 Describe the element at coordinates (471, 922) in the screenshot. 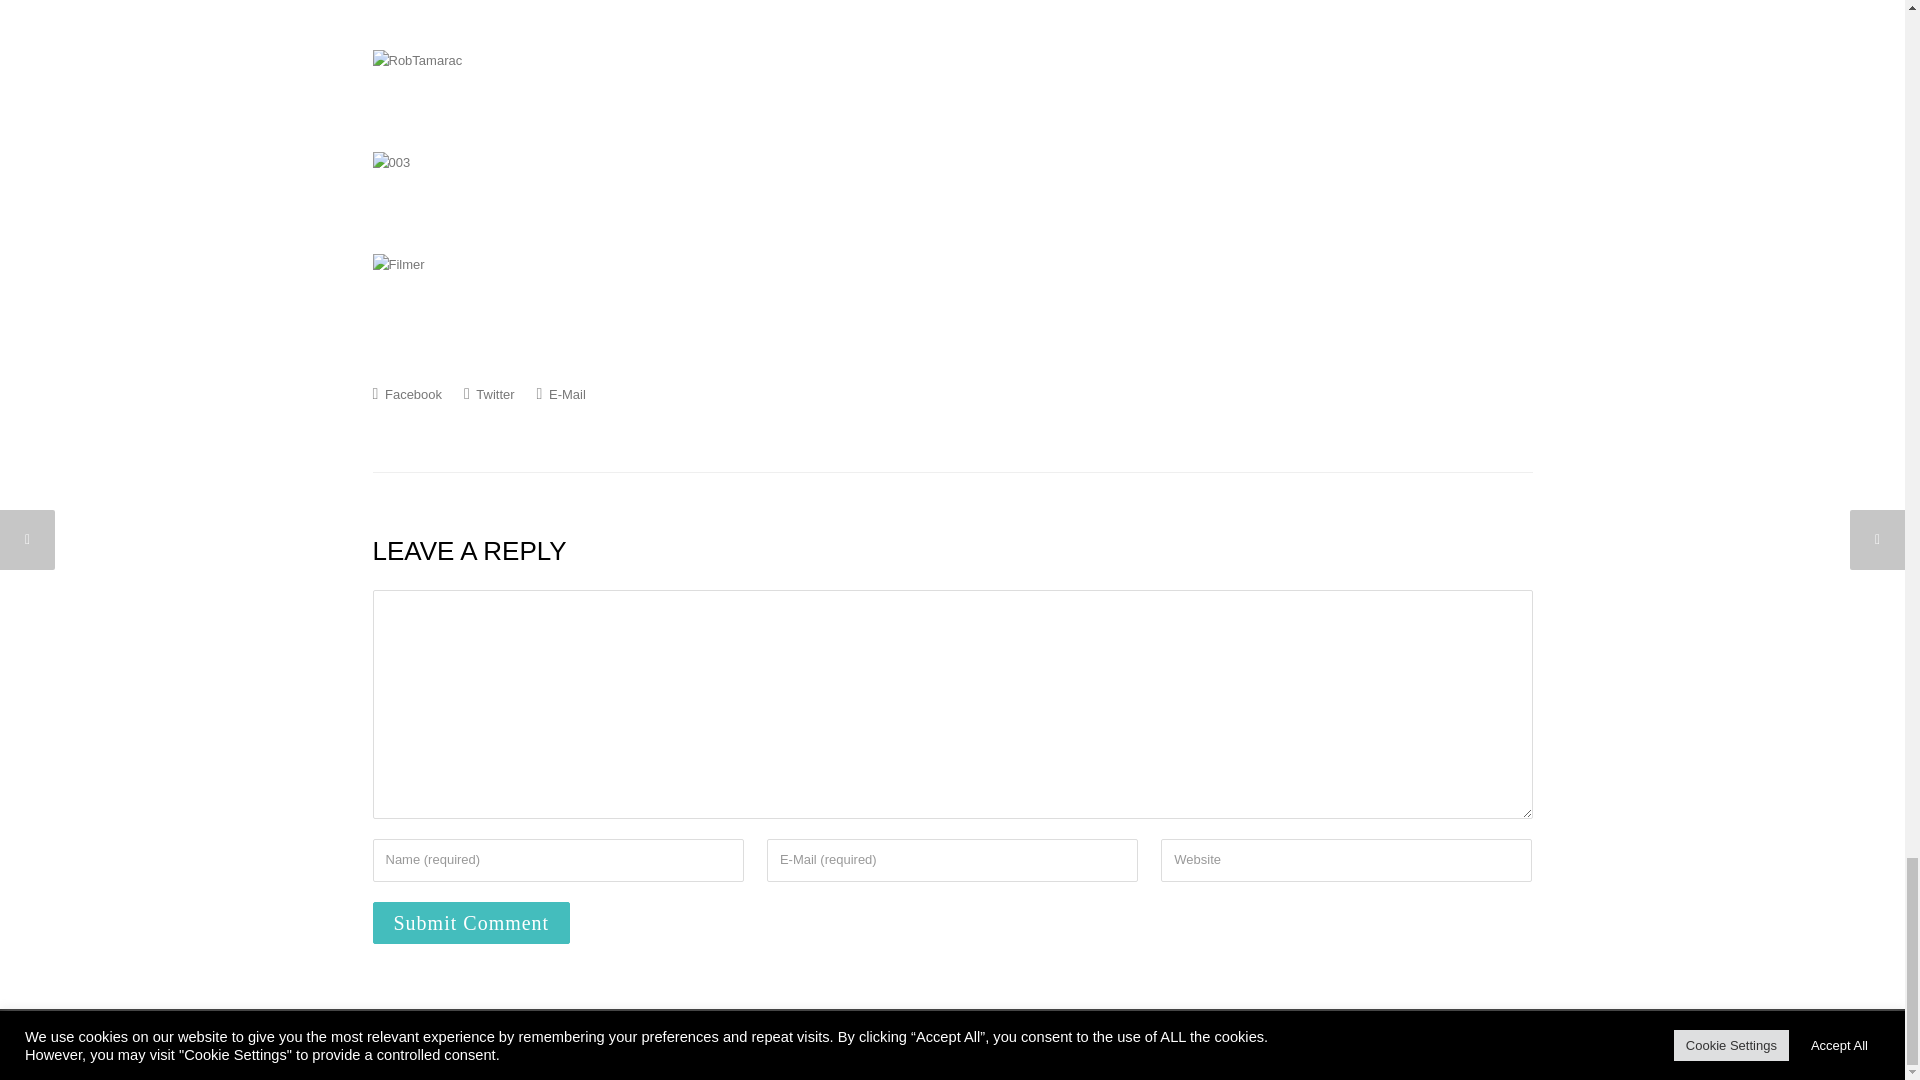

I see `Submit Comment` at that location.